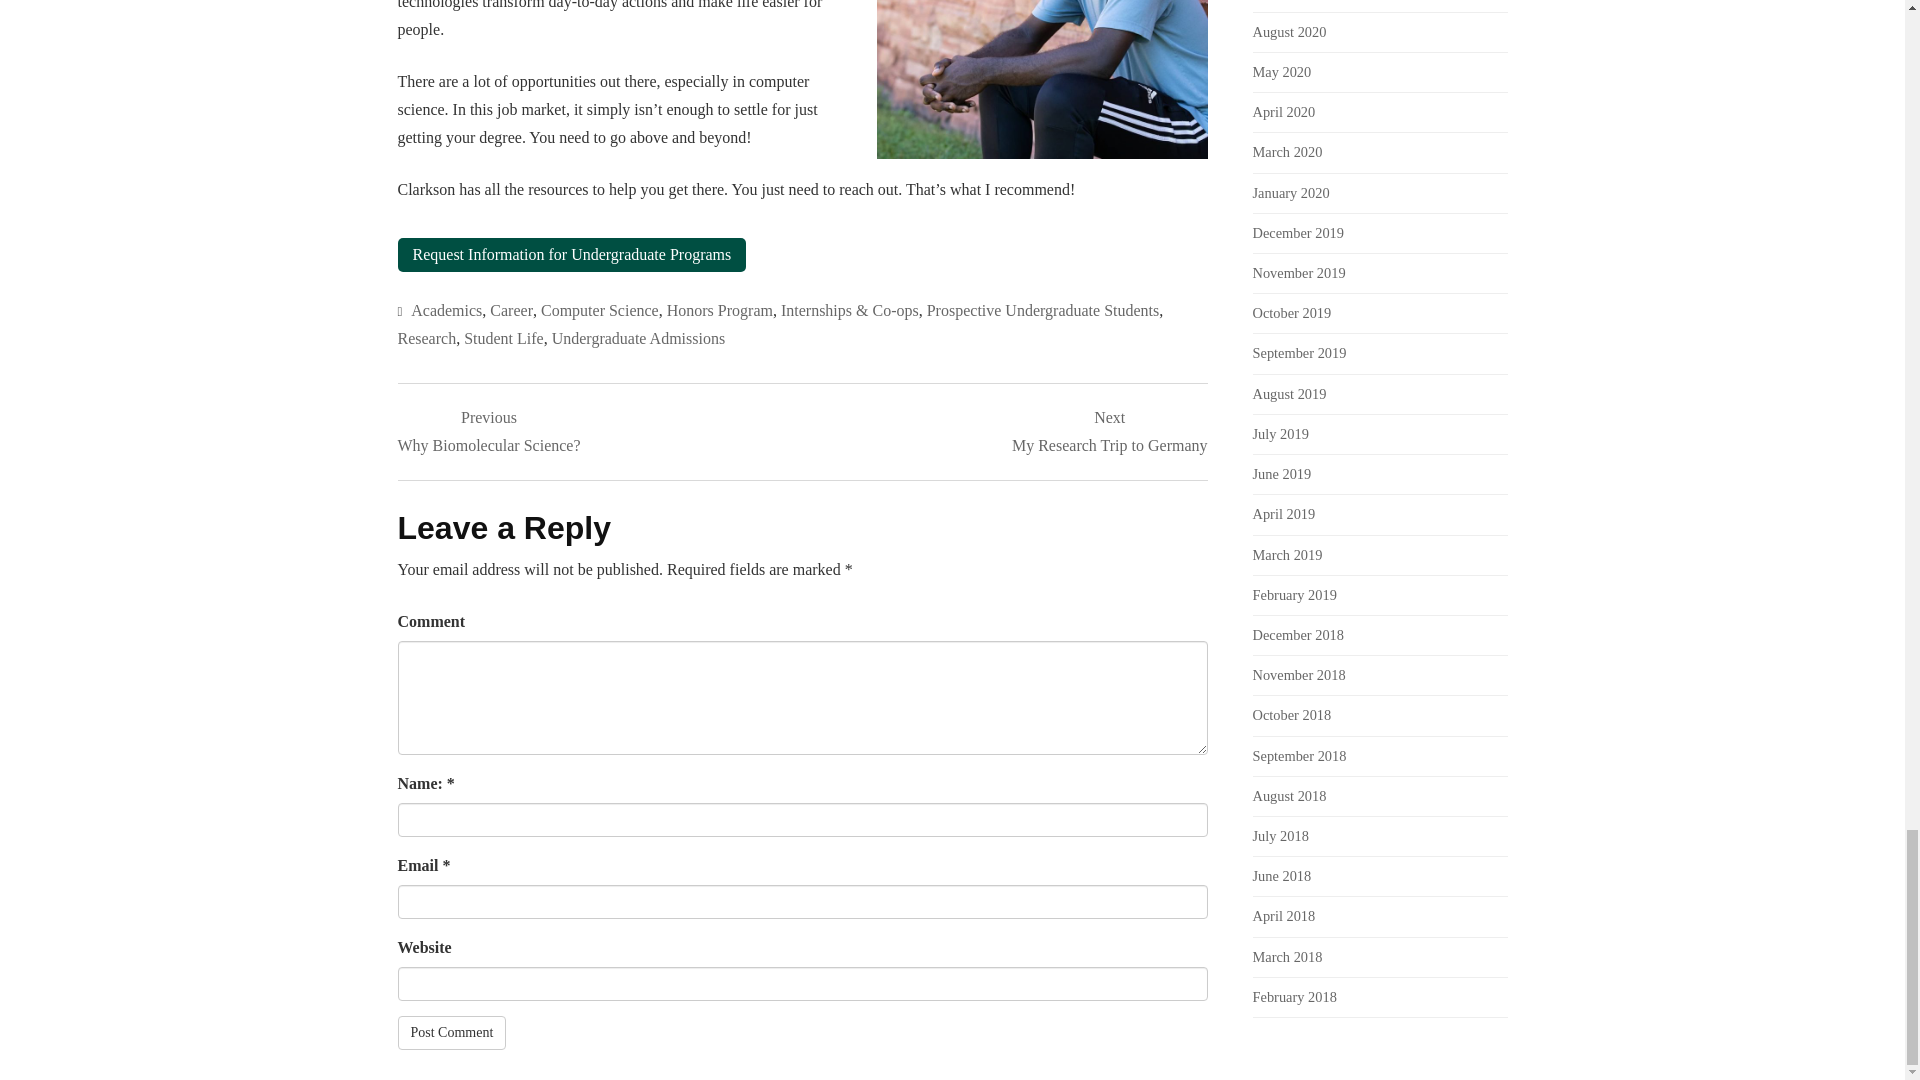 The image size is (1920, 1080). What do you see at coordinates (600, 310) in the screenshot?
I see `Computer Science` at bounding box center [600, 310].